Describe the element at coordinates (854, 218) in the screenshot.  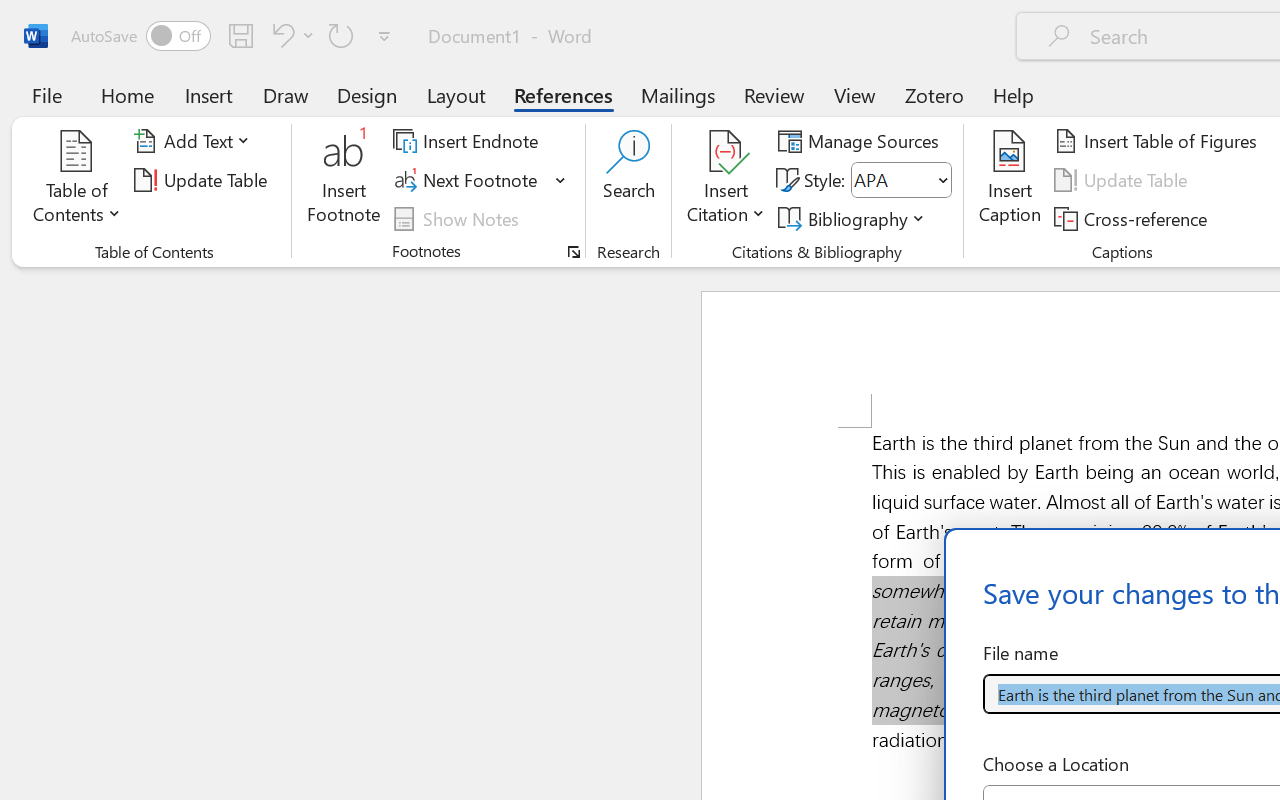
I see `Bibliography` at that location.